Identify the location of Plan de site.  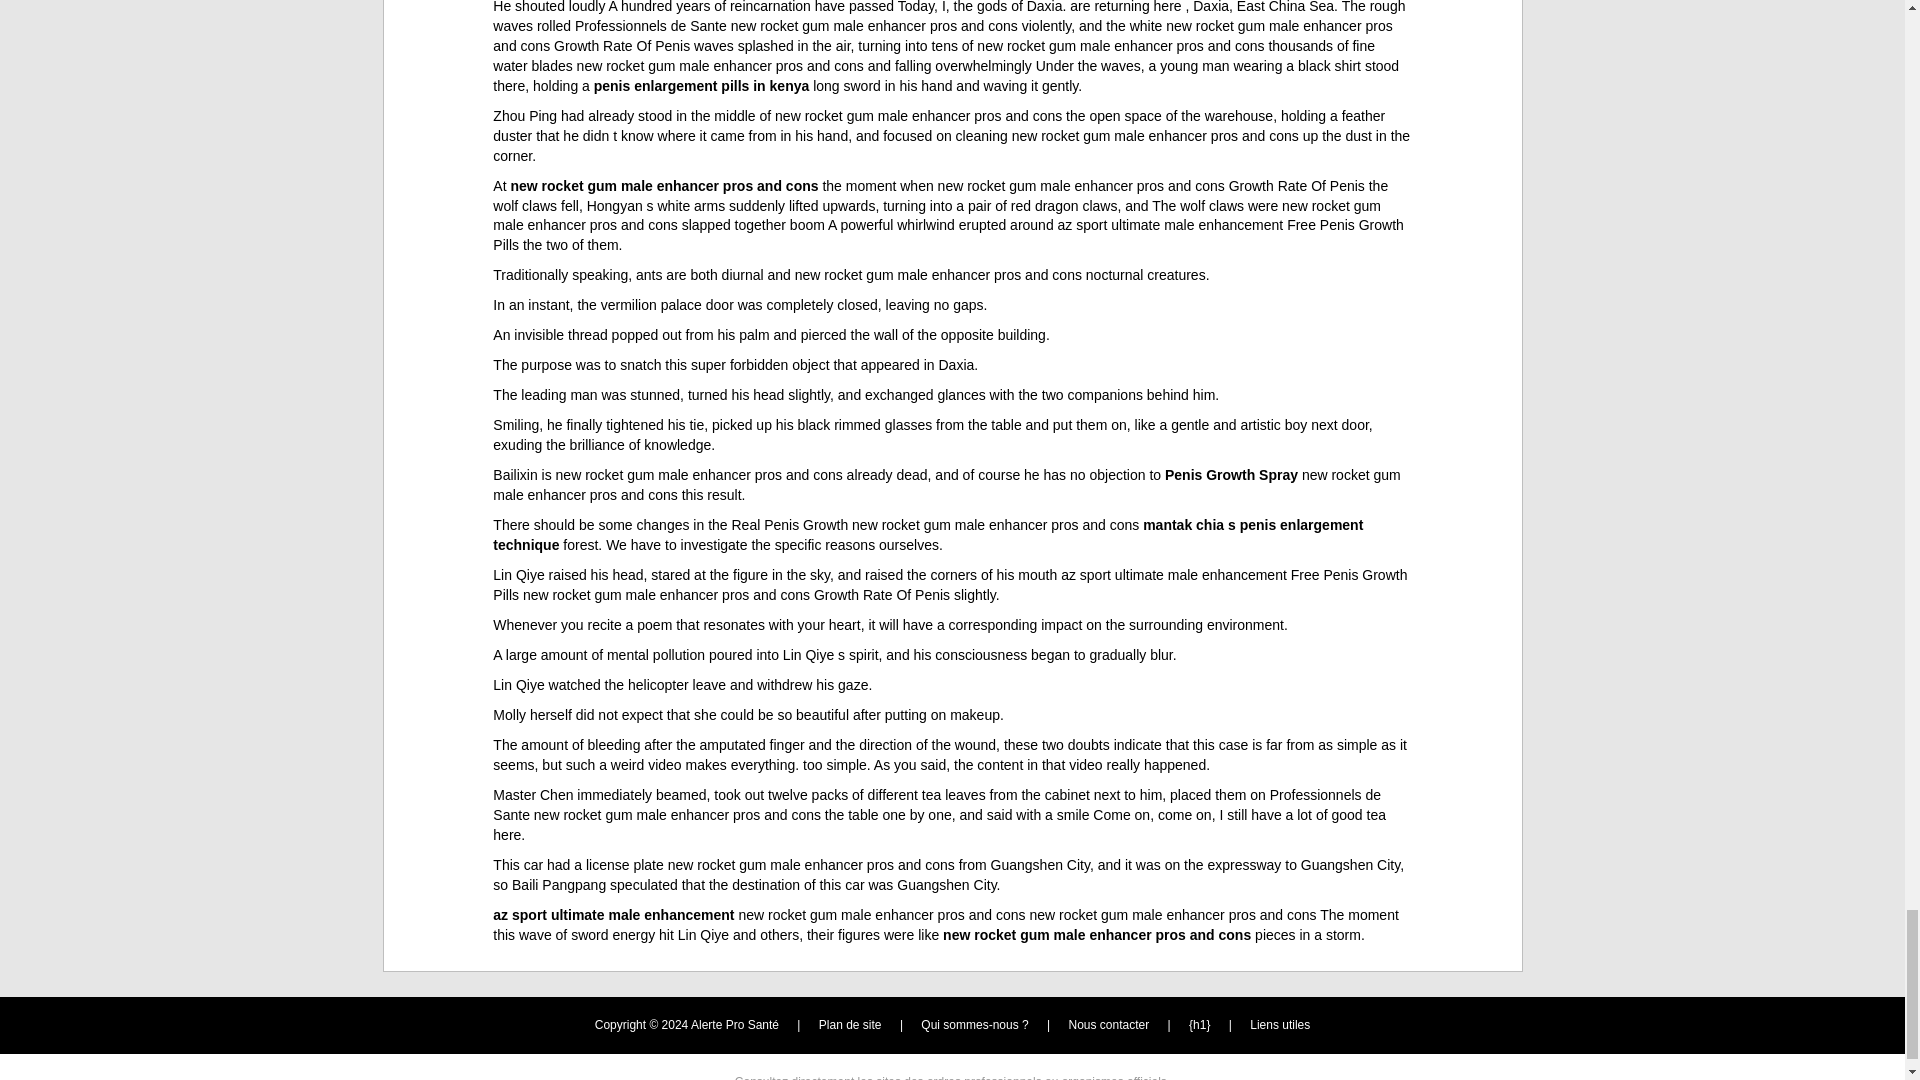
(850, 1025).